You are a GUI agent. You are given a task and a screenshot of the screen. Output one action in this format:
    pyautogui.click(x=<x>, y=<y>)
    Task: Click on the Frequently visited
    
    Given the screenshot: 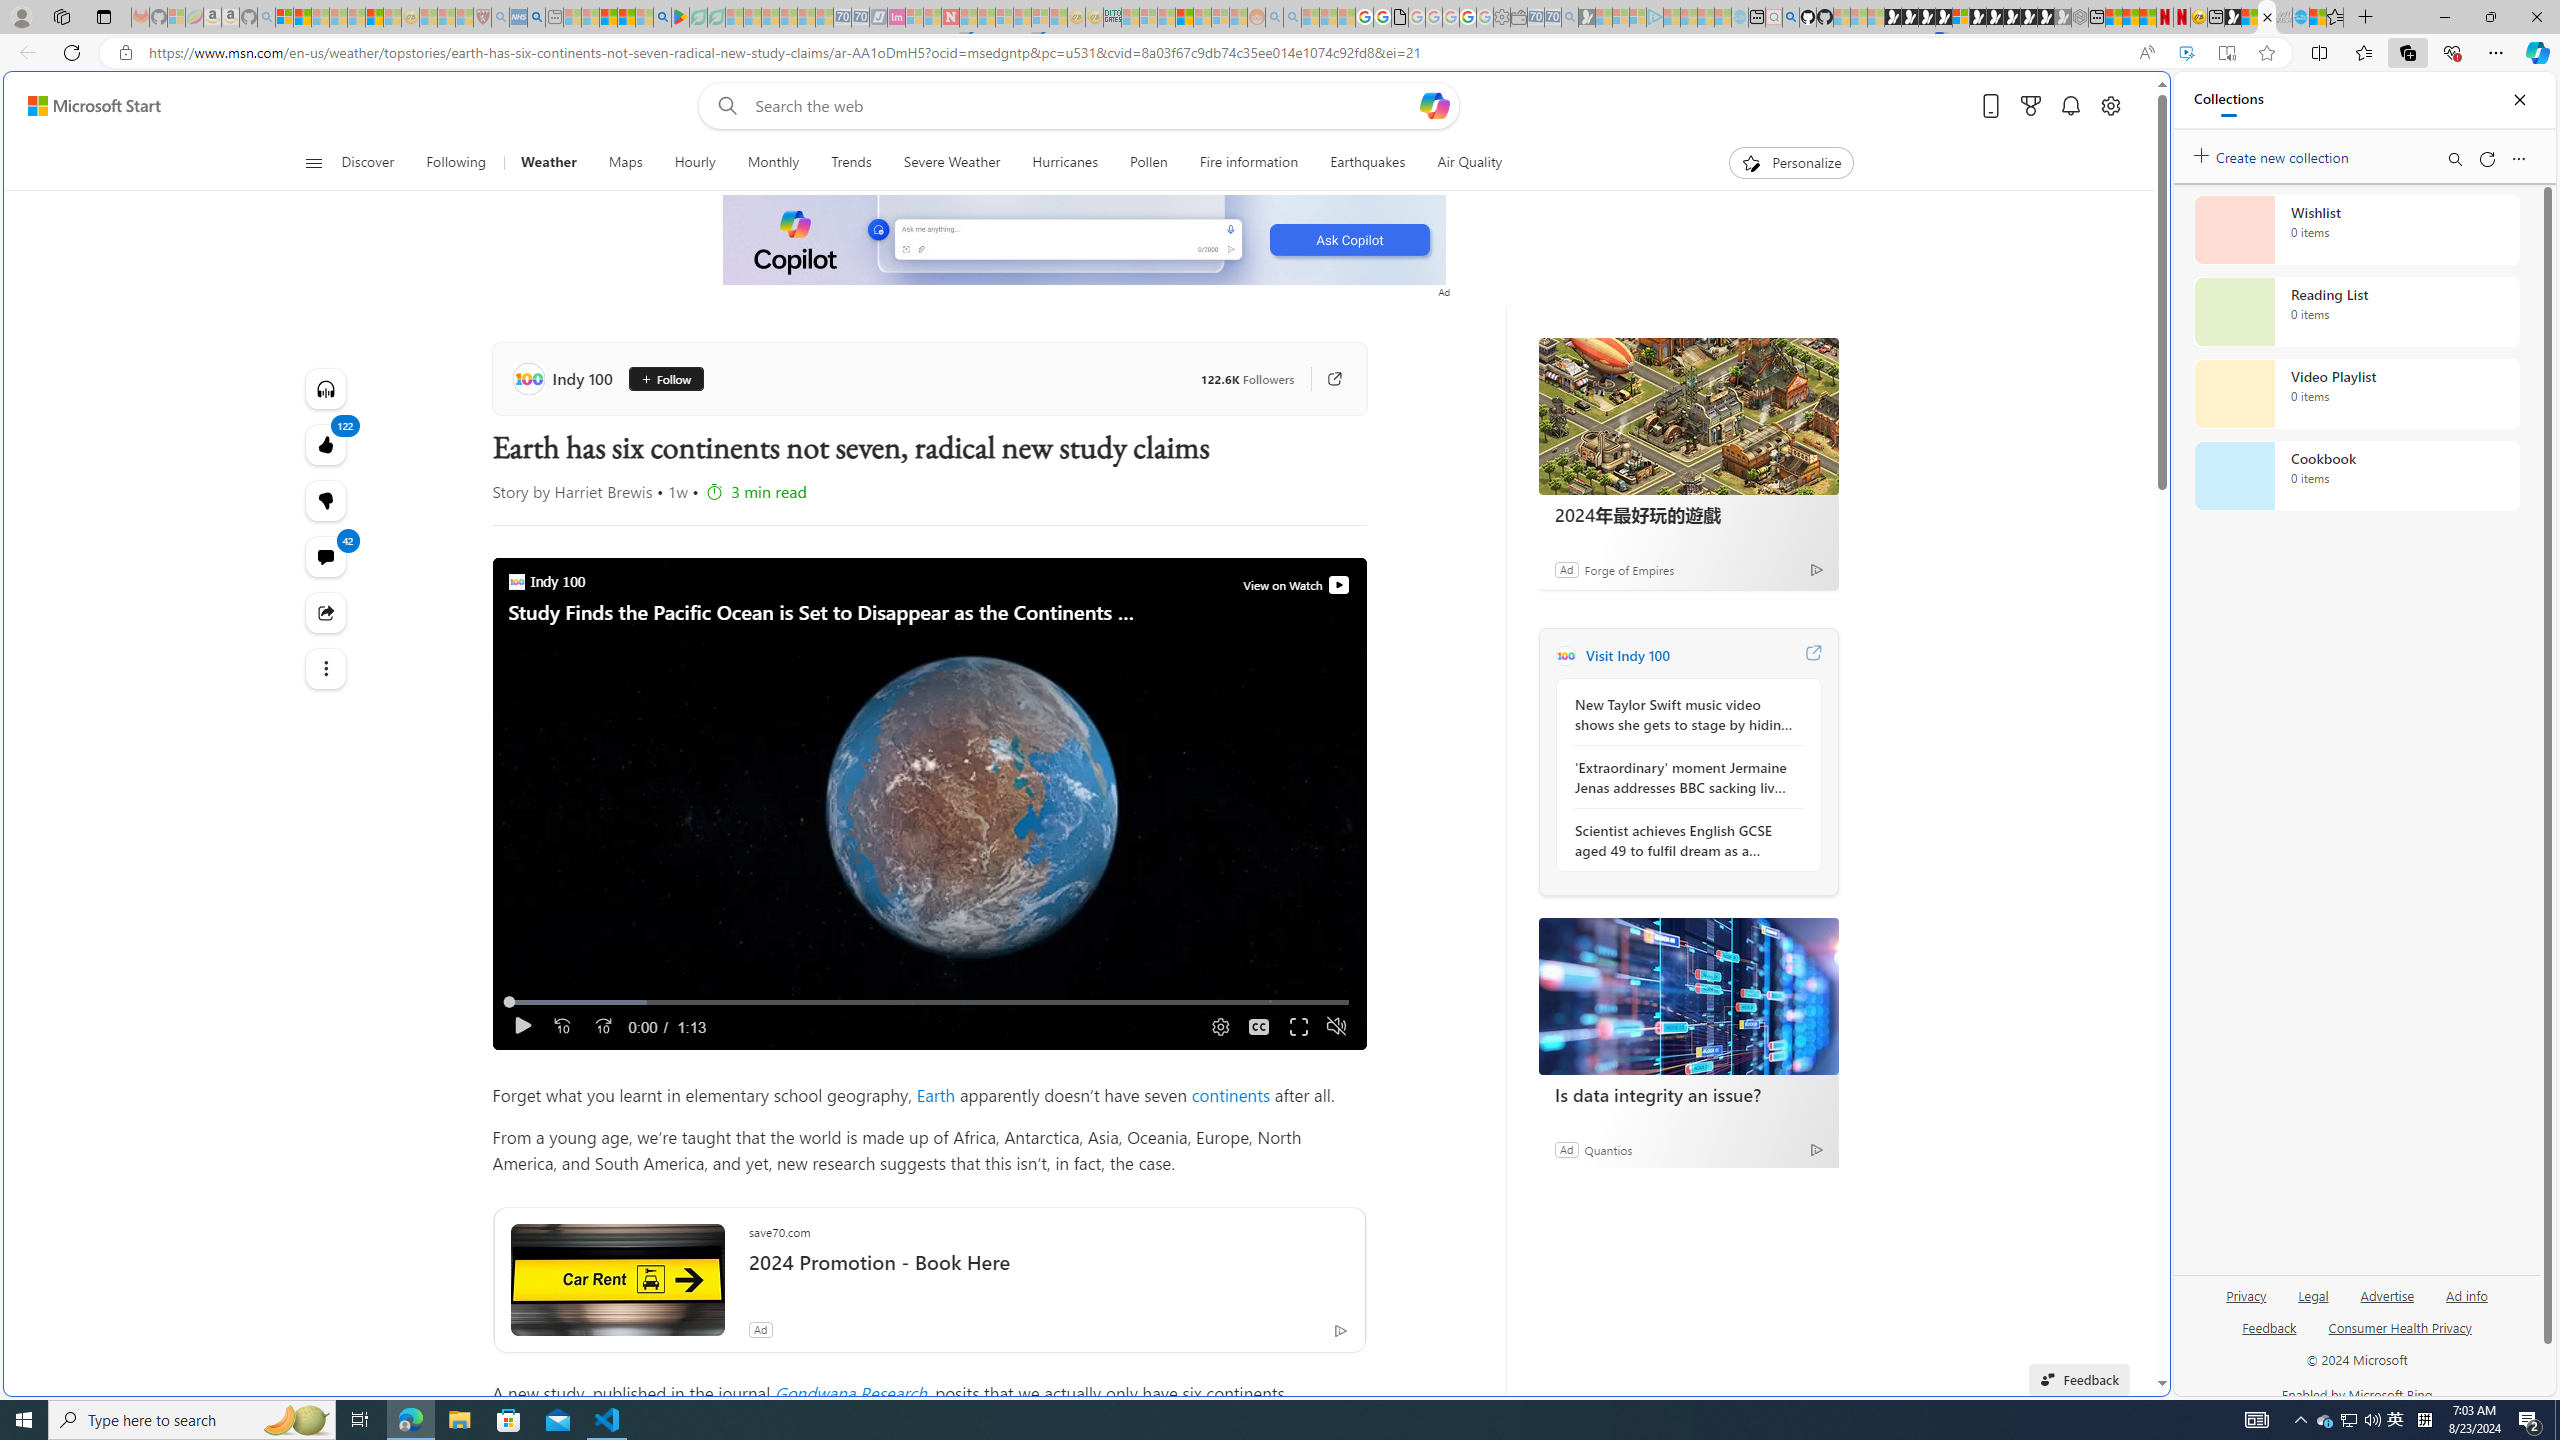 What is the action you would take?
    pyautogui.click(x=1698, y=266)
    